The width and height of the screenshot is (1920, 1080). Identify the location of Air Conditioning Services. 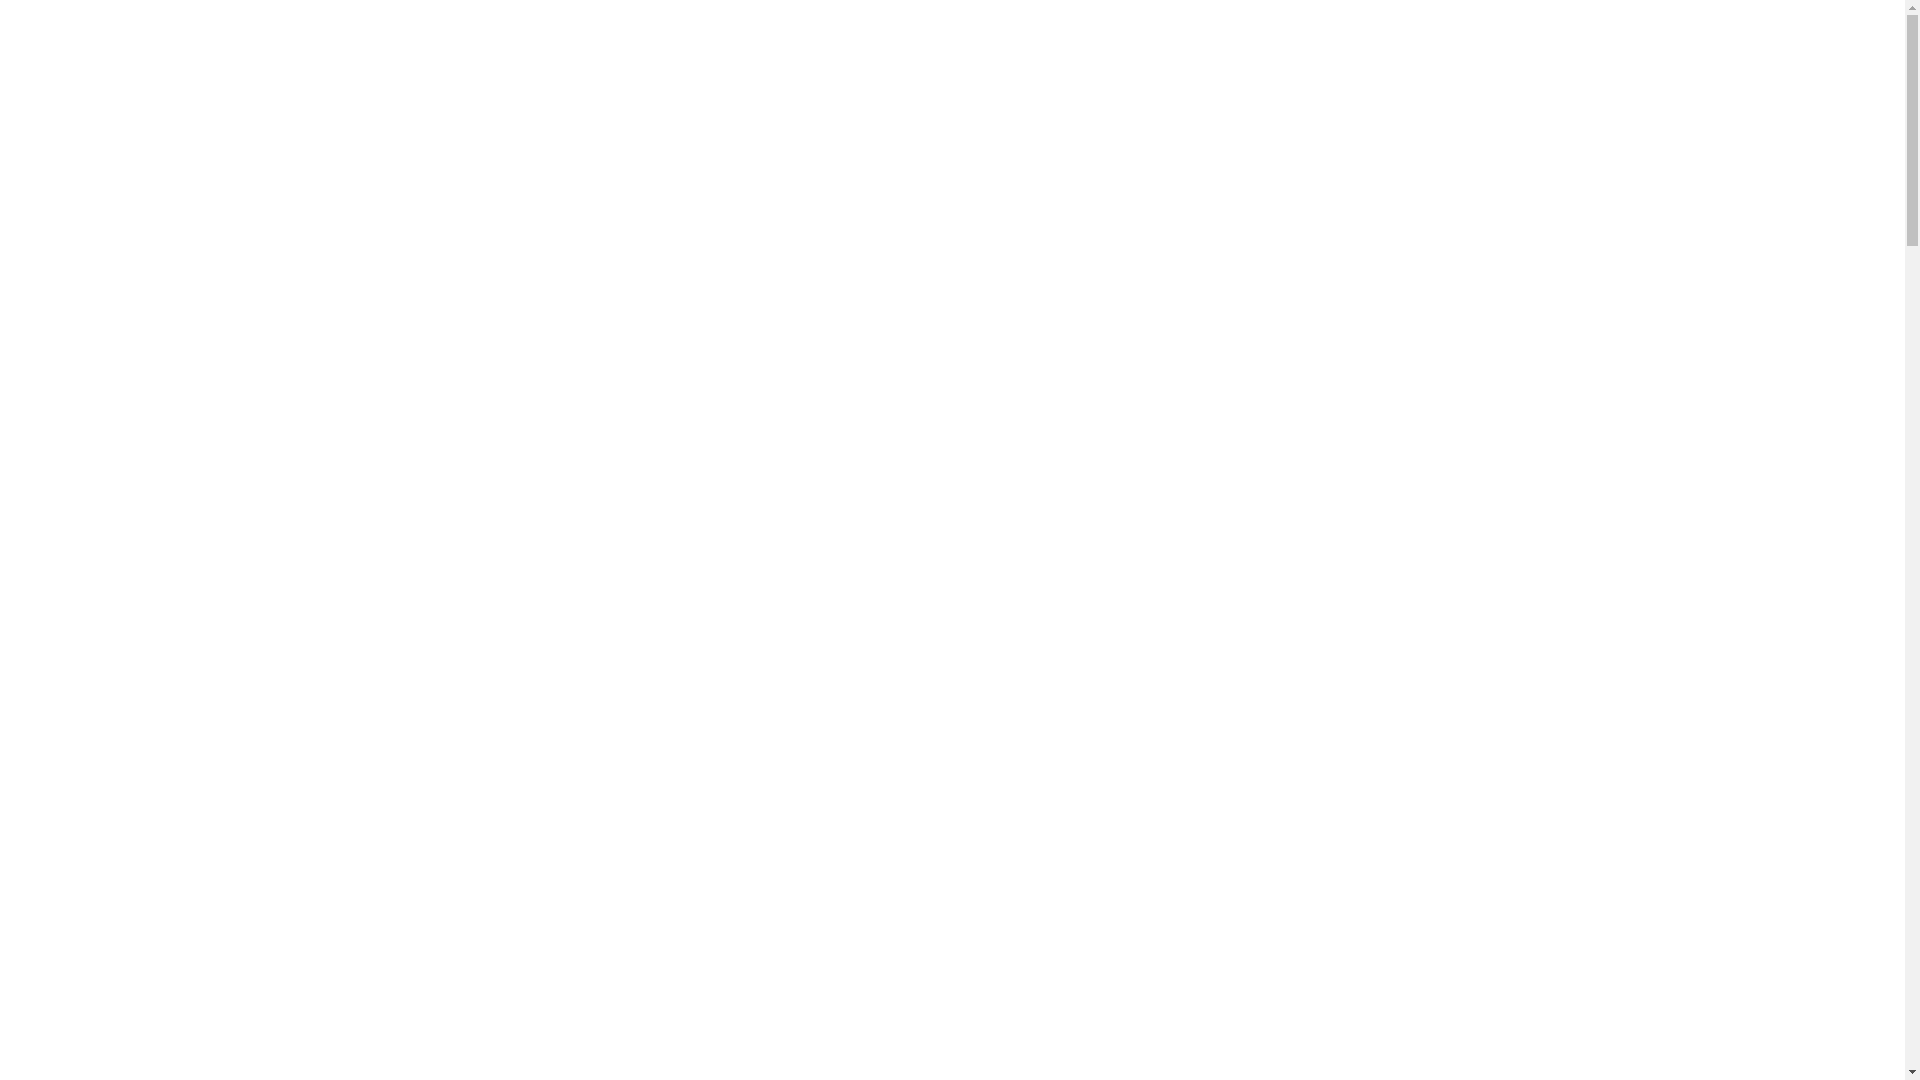
(182, 717).